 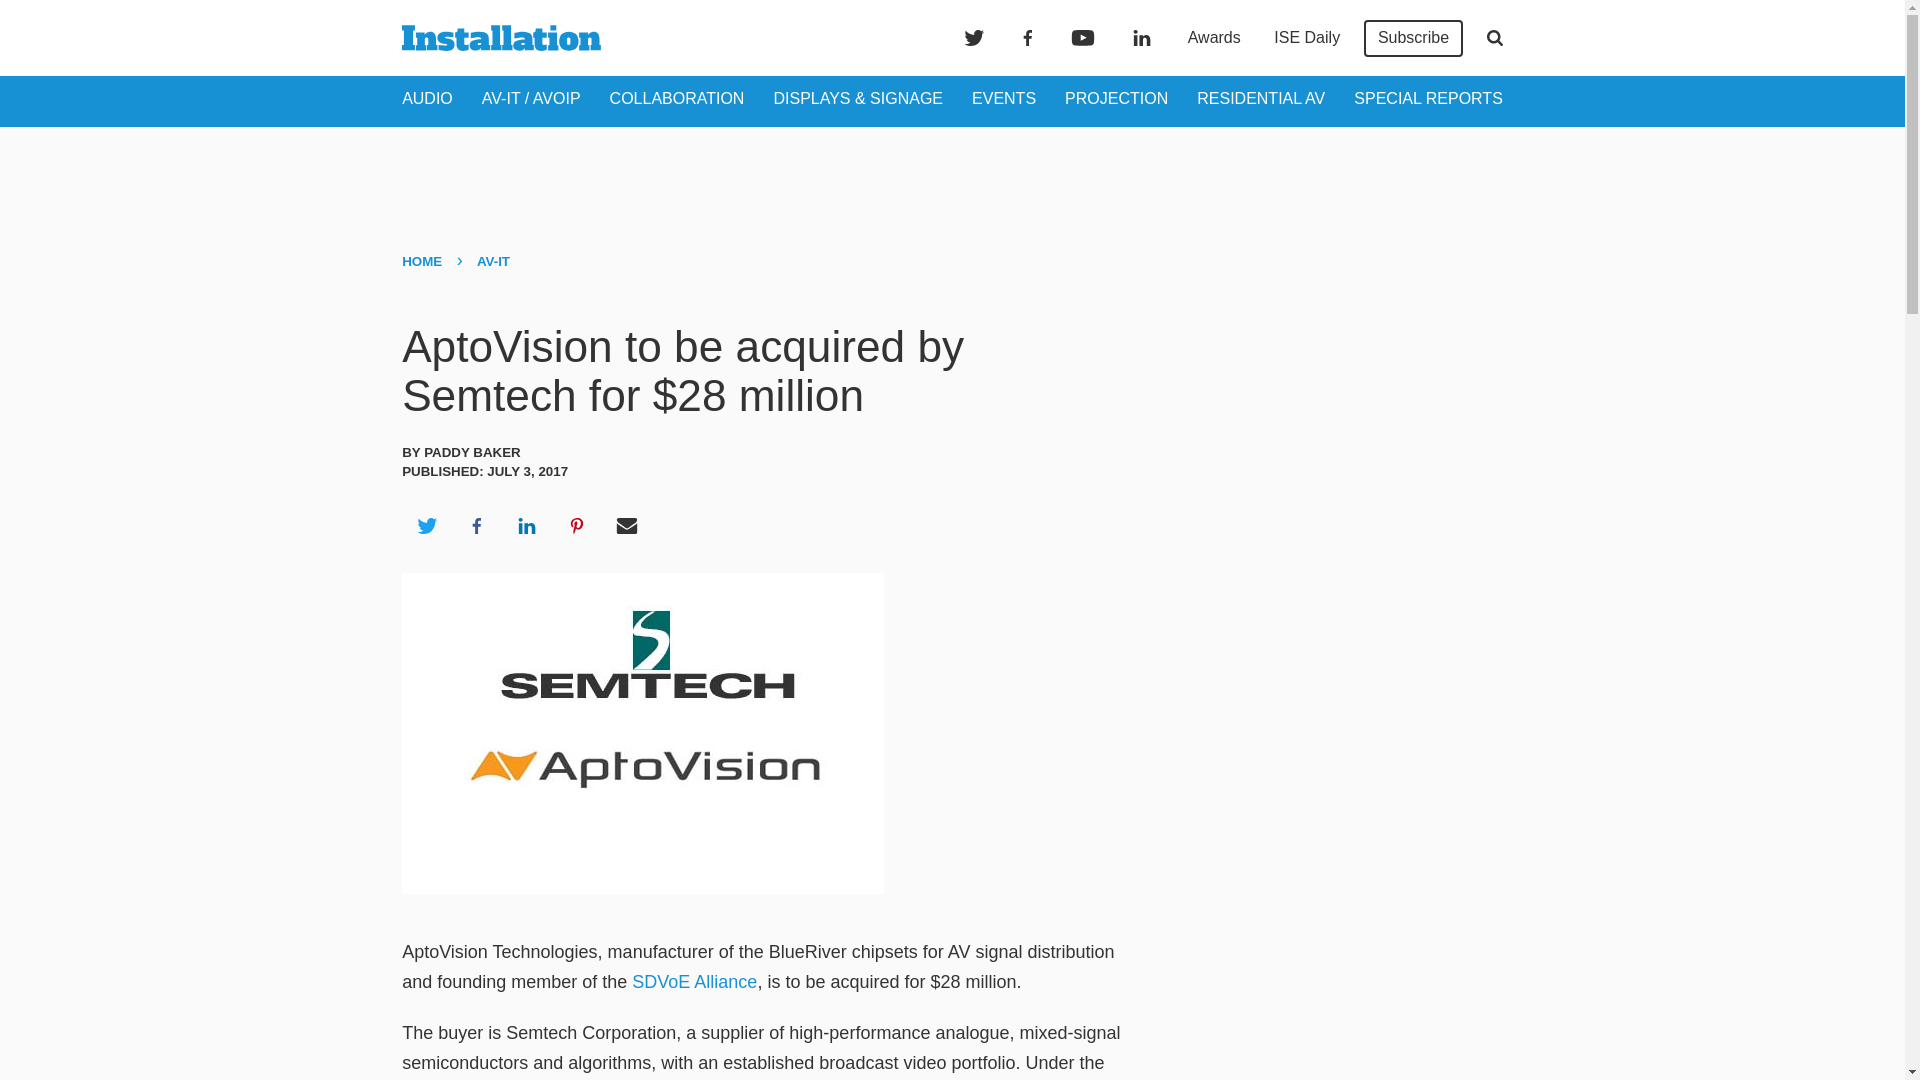 I want to click on Share on Facebook, so click(x=476, y=526).